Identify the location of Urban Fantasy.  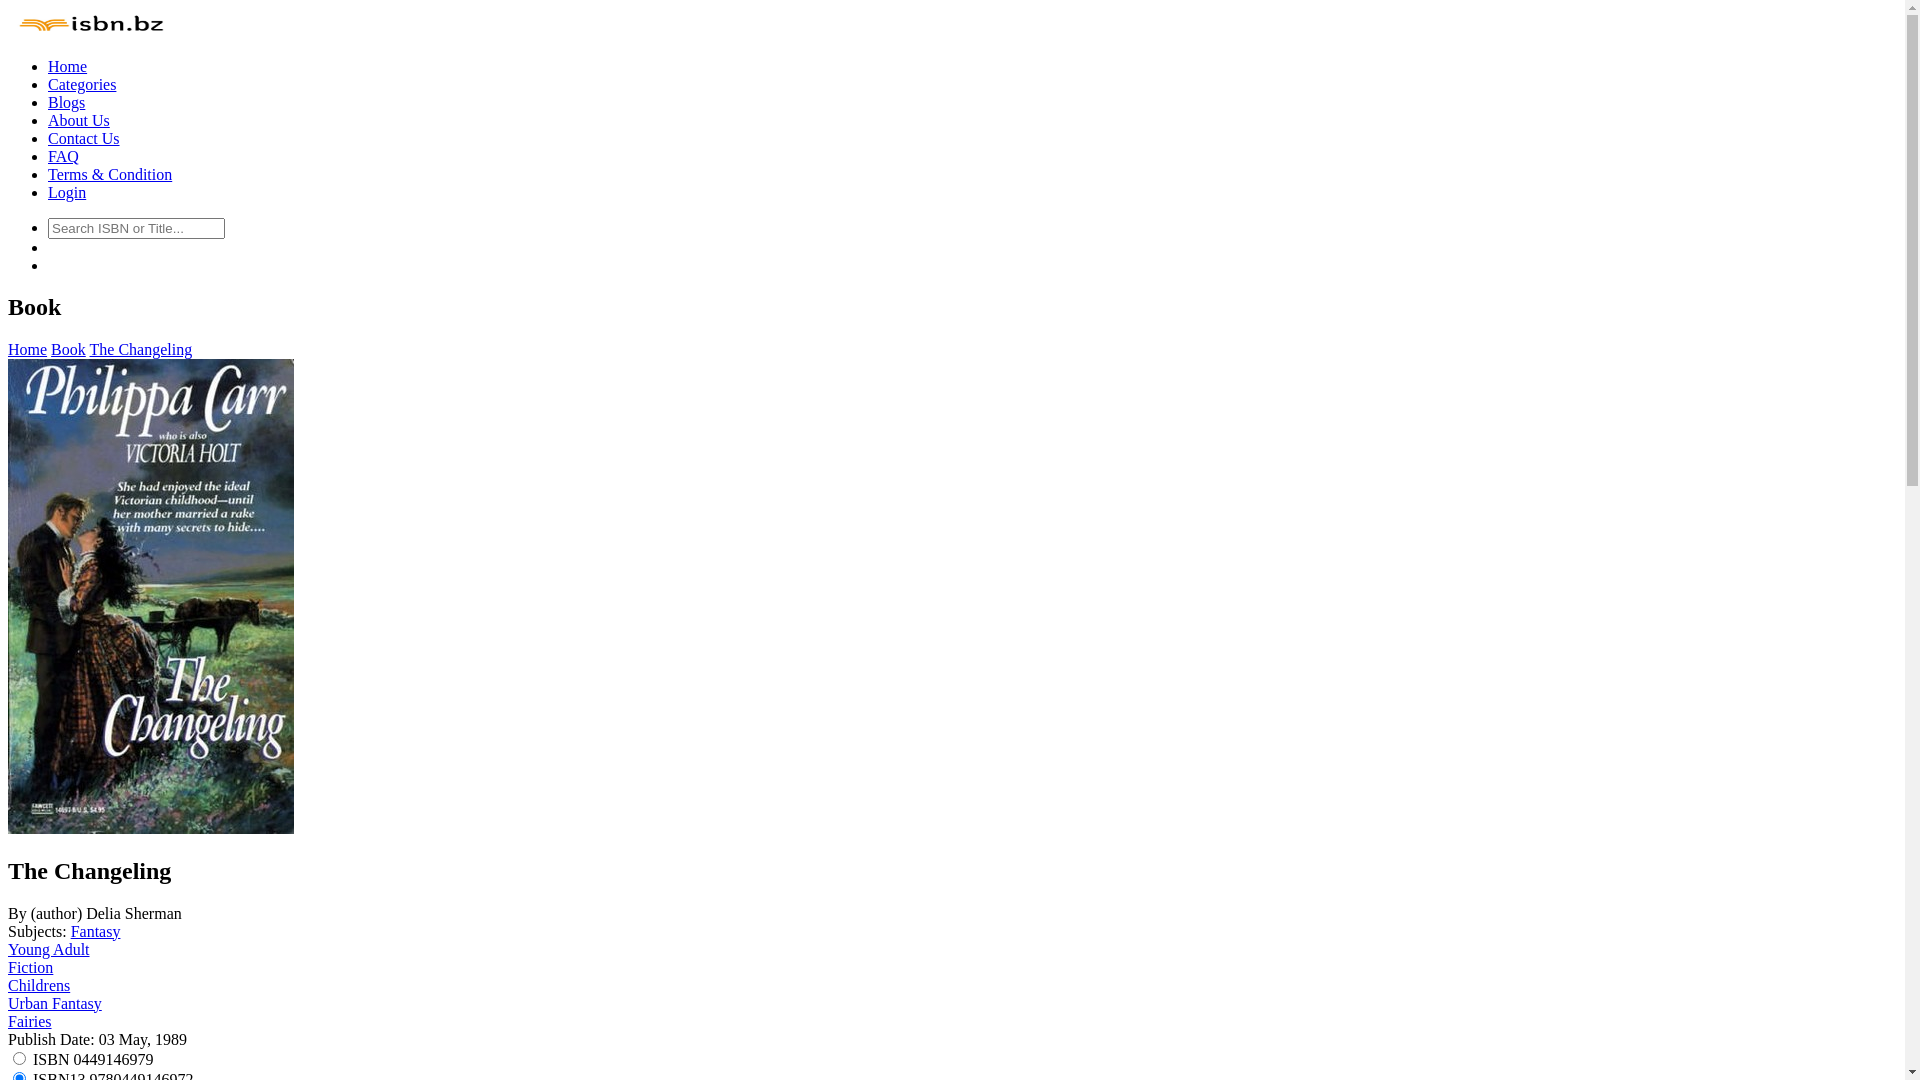
(55, 1004).